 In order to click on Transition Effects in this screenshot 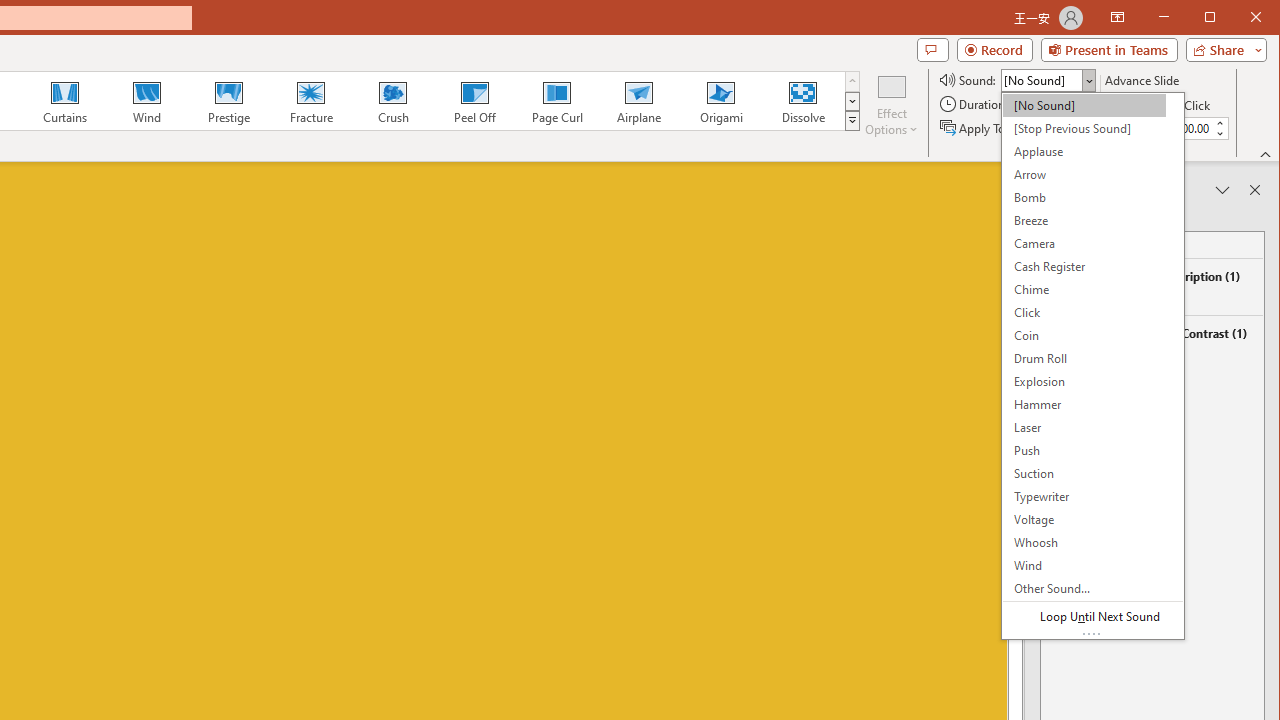, I will do `click(852, 120)`.